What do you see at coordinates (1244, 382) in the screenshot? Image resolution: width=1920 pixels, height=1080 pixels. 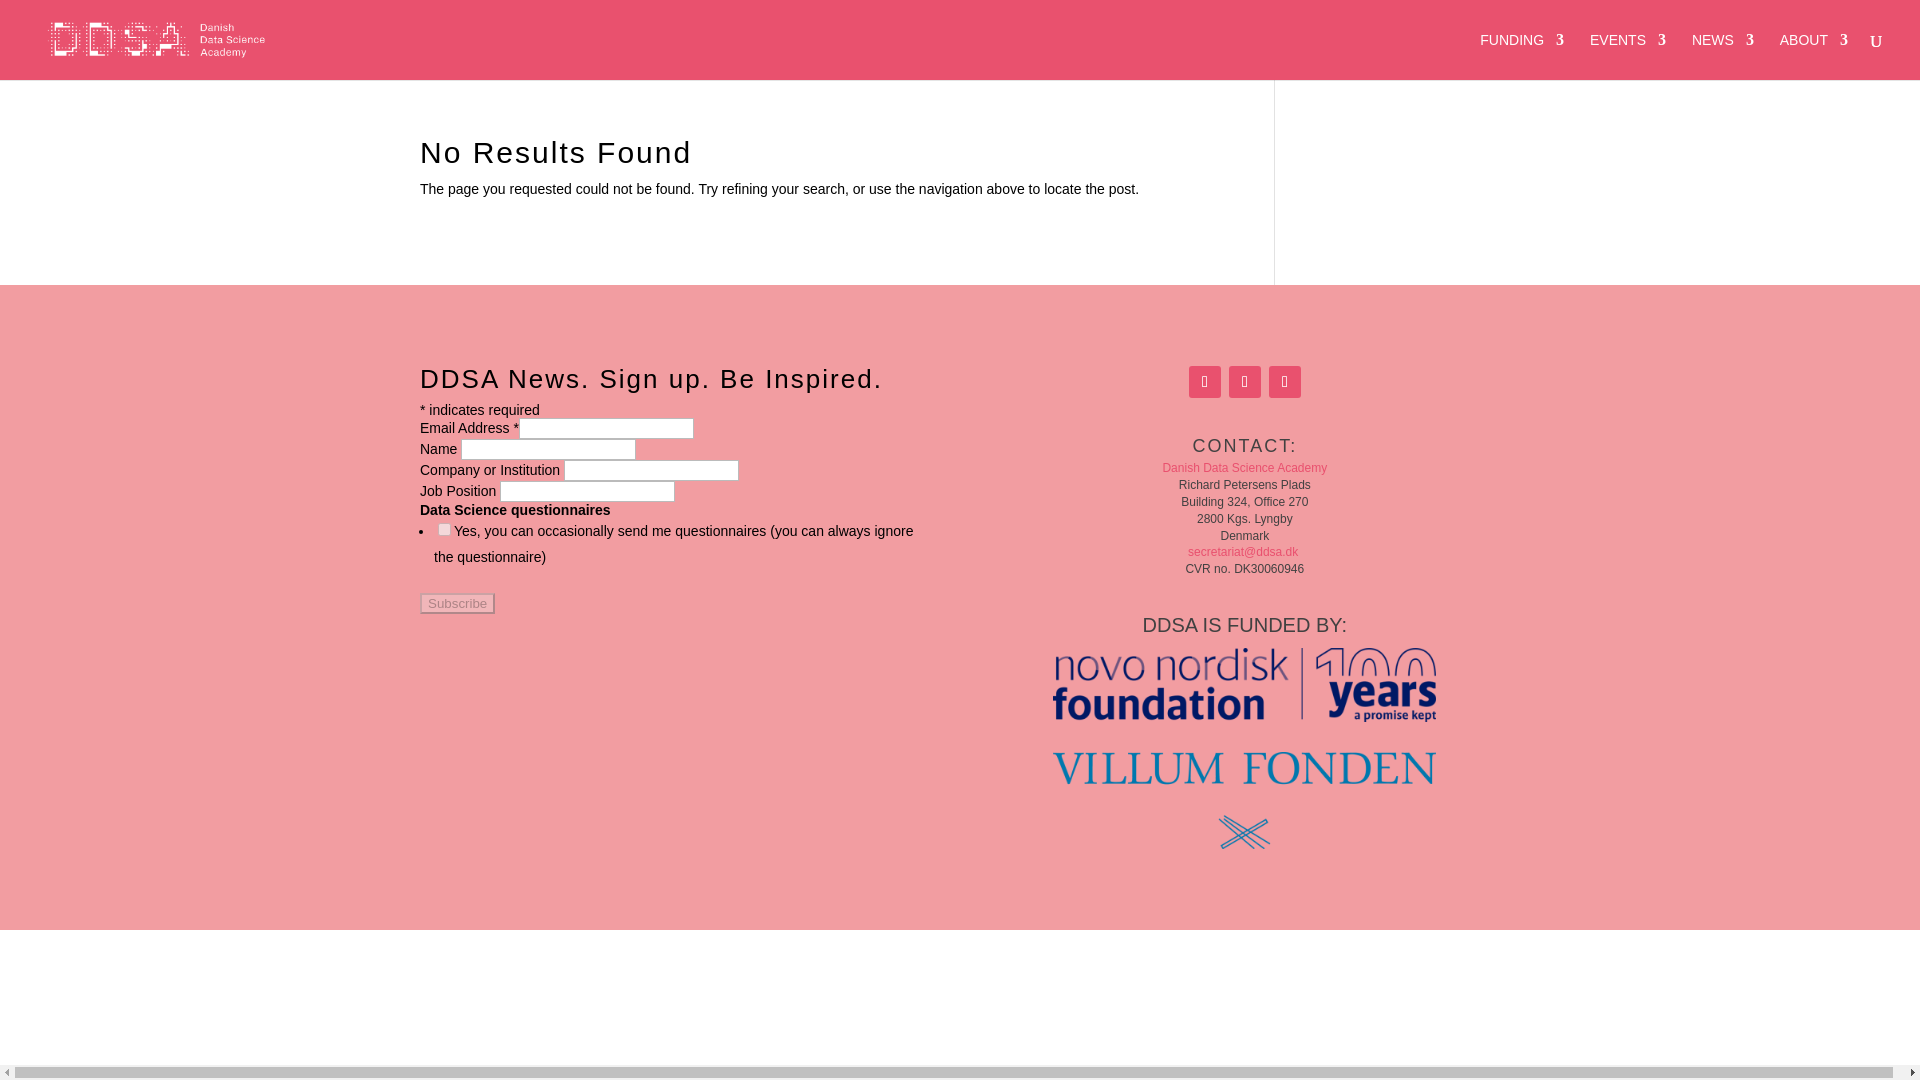 I see `Follow on X` at bounding box center [1244, 382].